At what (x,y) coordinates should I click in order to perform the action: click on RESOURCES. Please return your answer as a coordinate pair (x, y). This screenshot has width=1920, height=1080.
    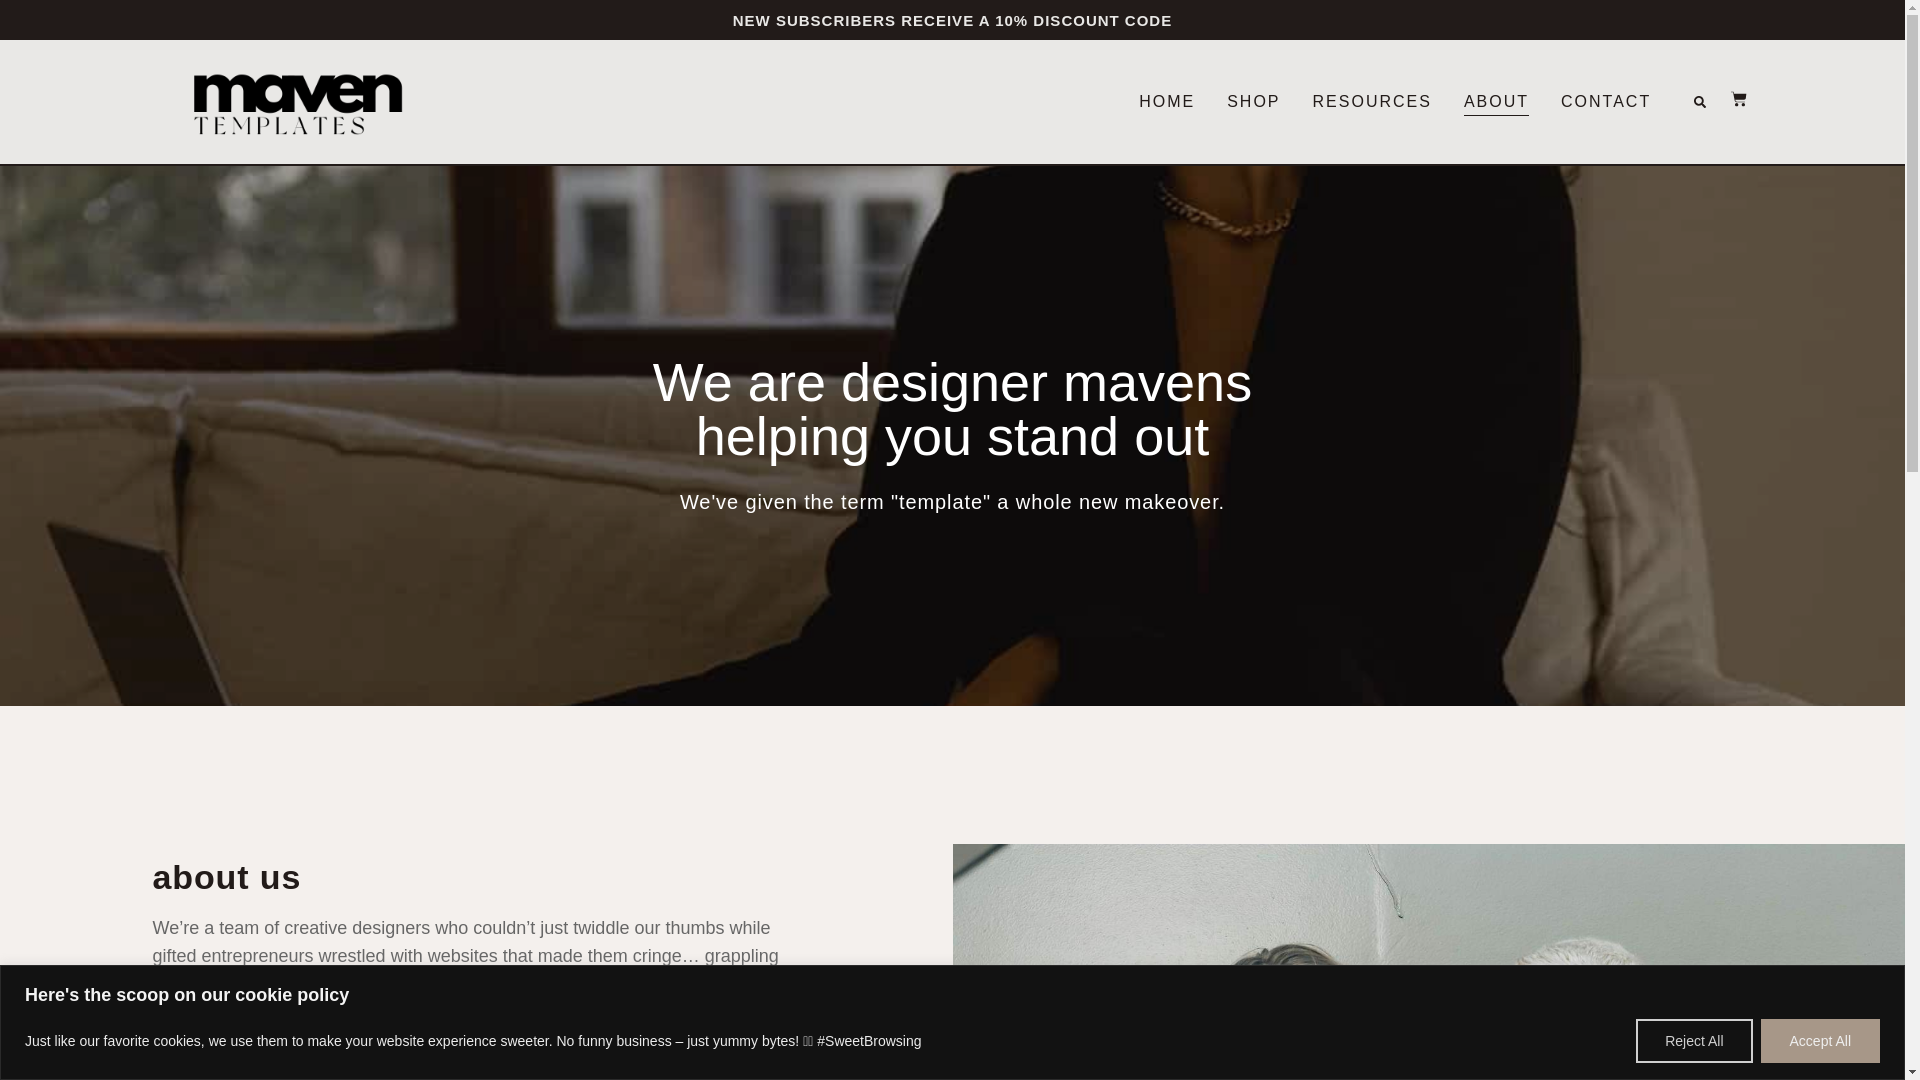
    Looking at the image, I should click on (1372, 101).